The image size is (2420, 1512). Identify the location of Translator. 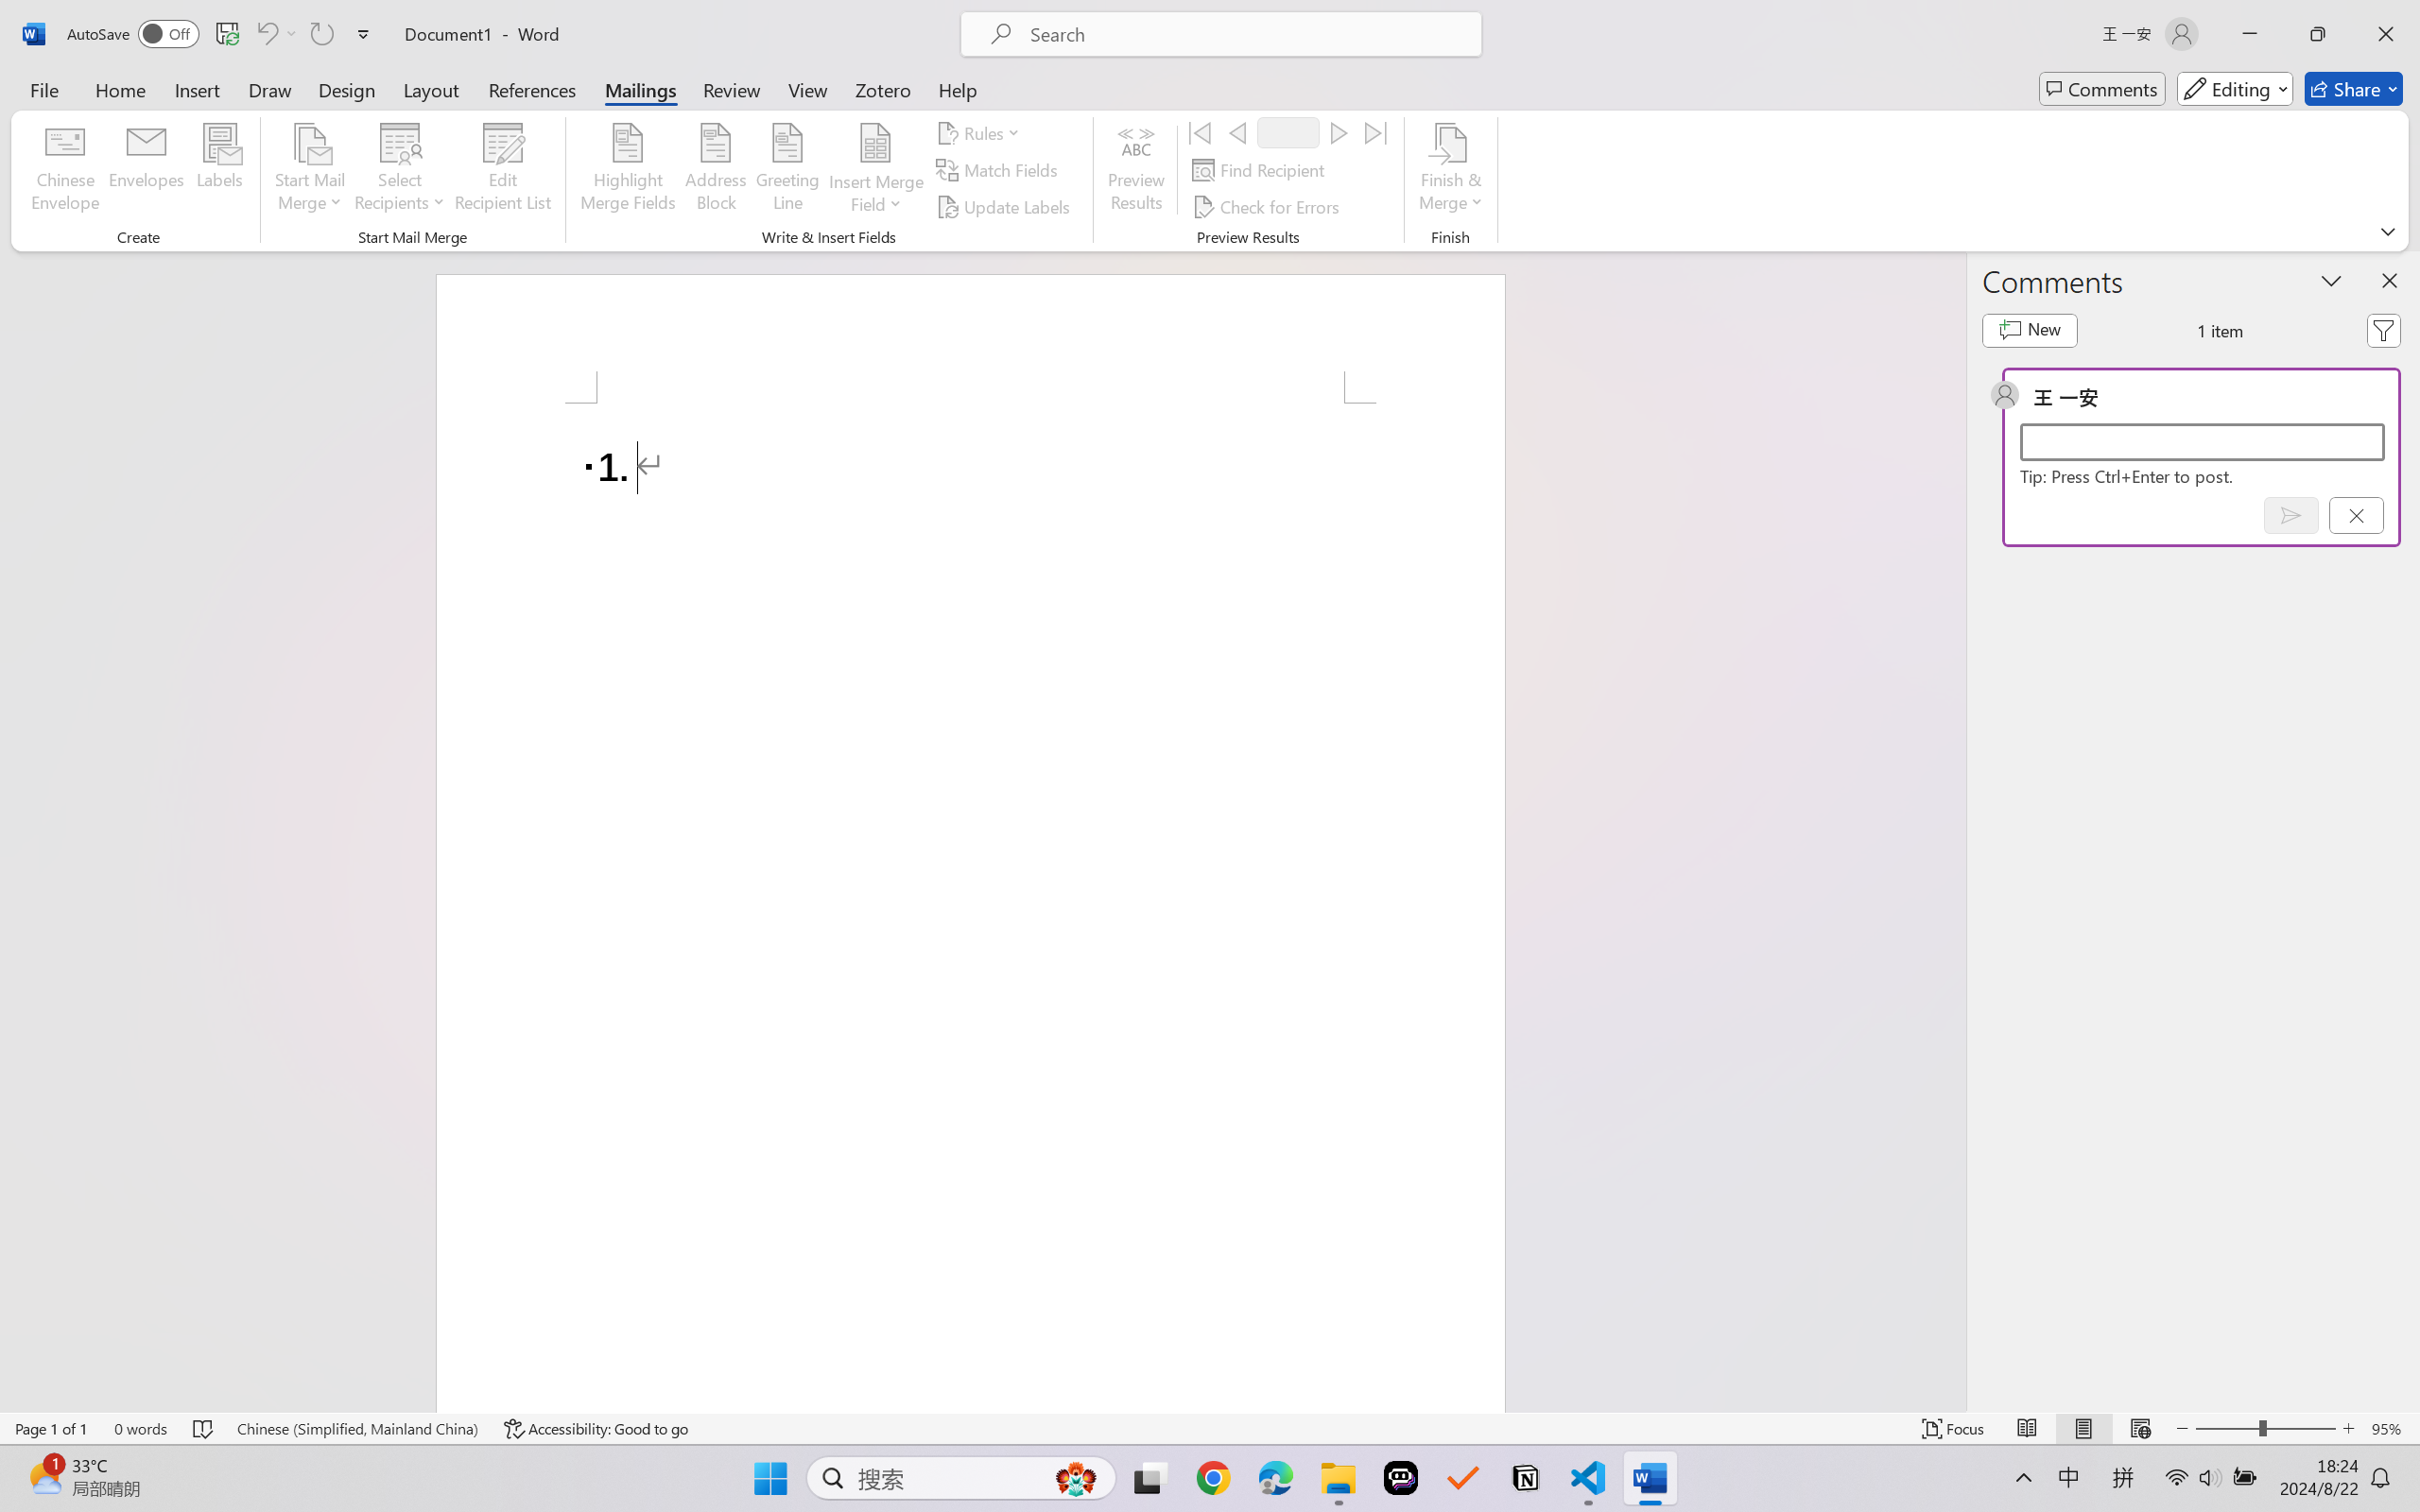
(2401, 232).